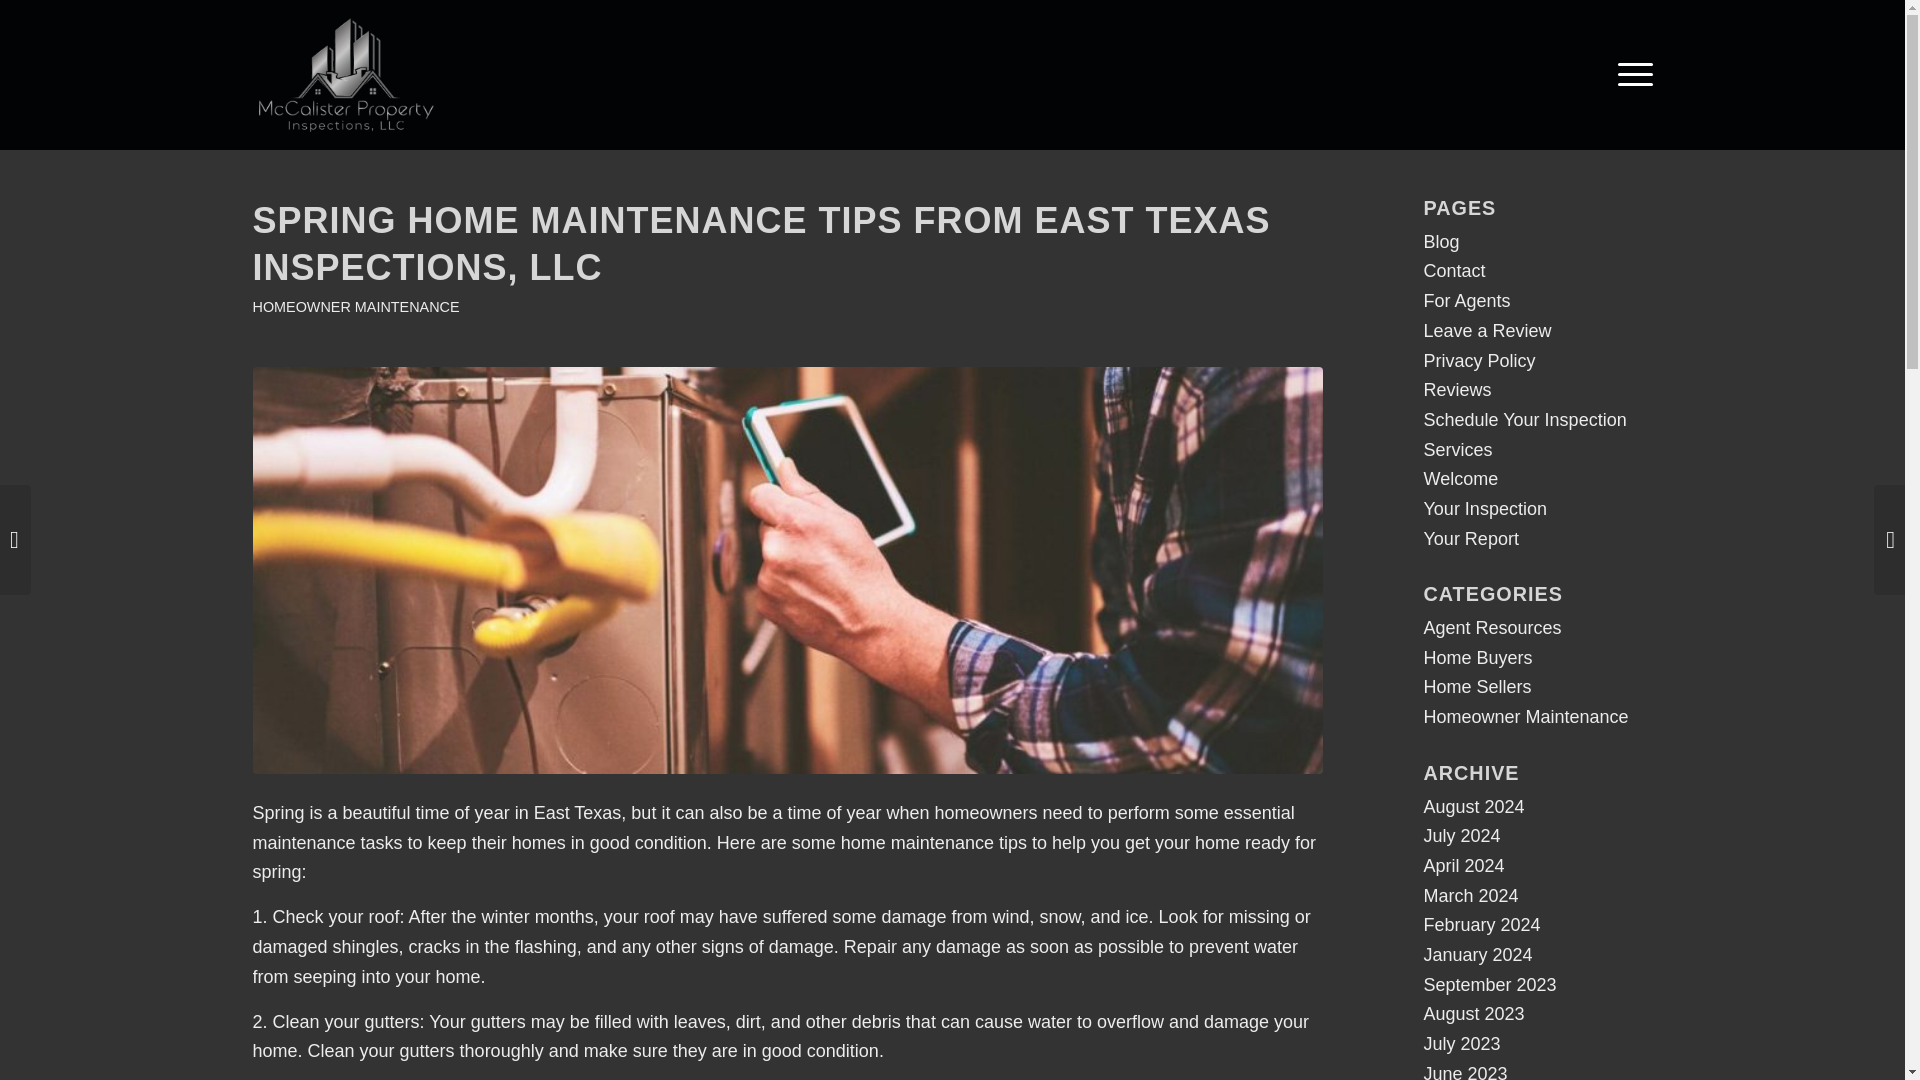  What do you see at coordinates (1478, 658) in the screenshot?
I see `Home Buyers` at bounding box center [1478, 658].